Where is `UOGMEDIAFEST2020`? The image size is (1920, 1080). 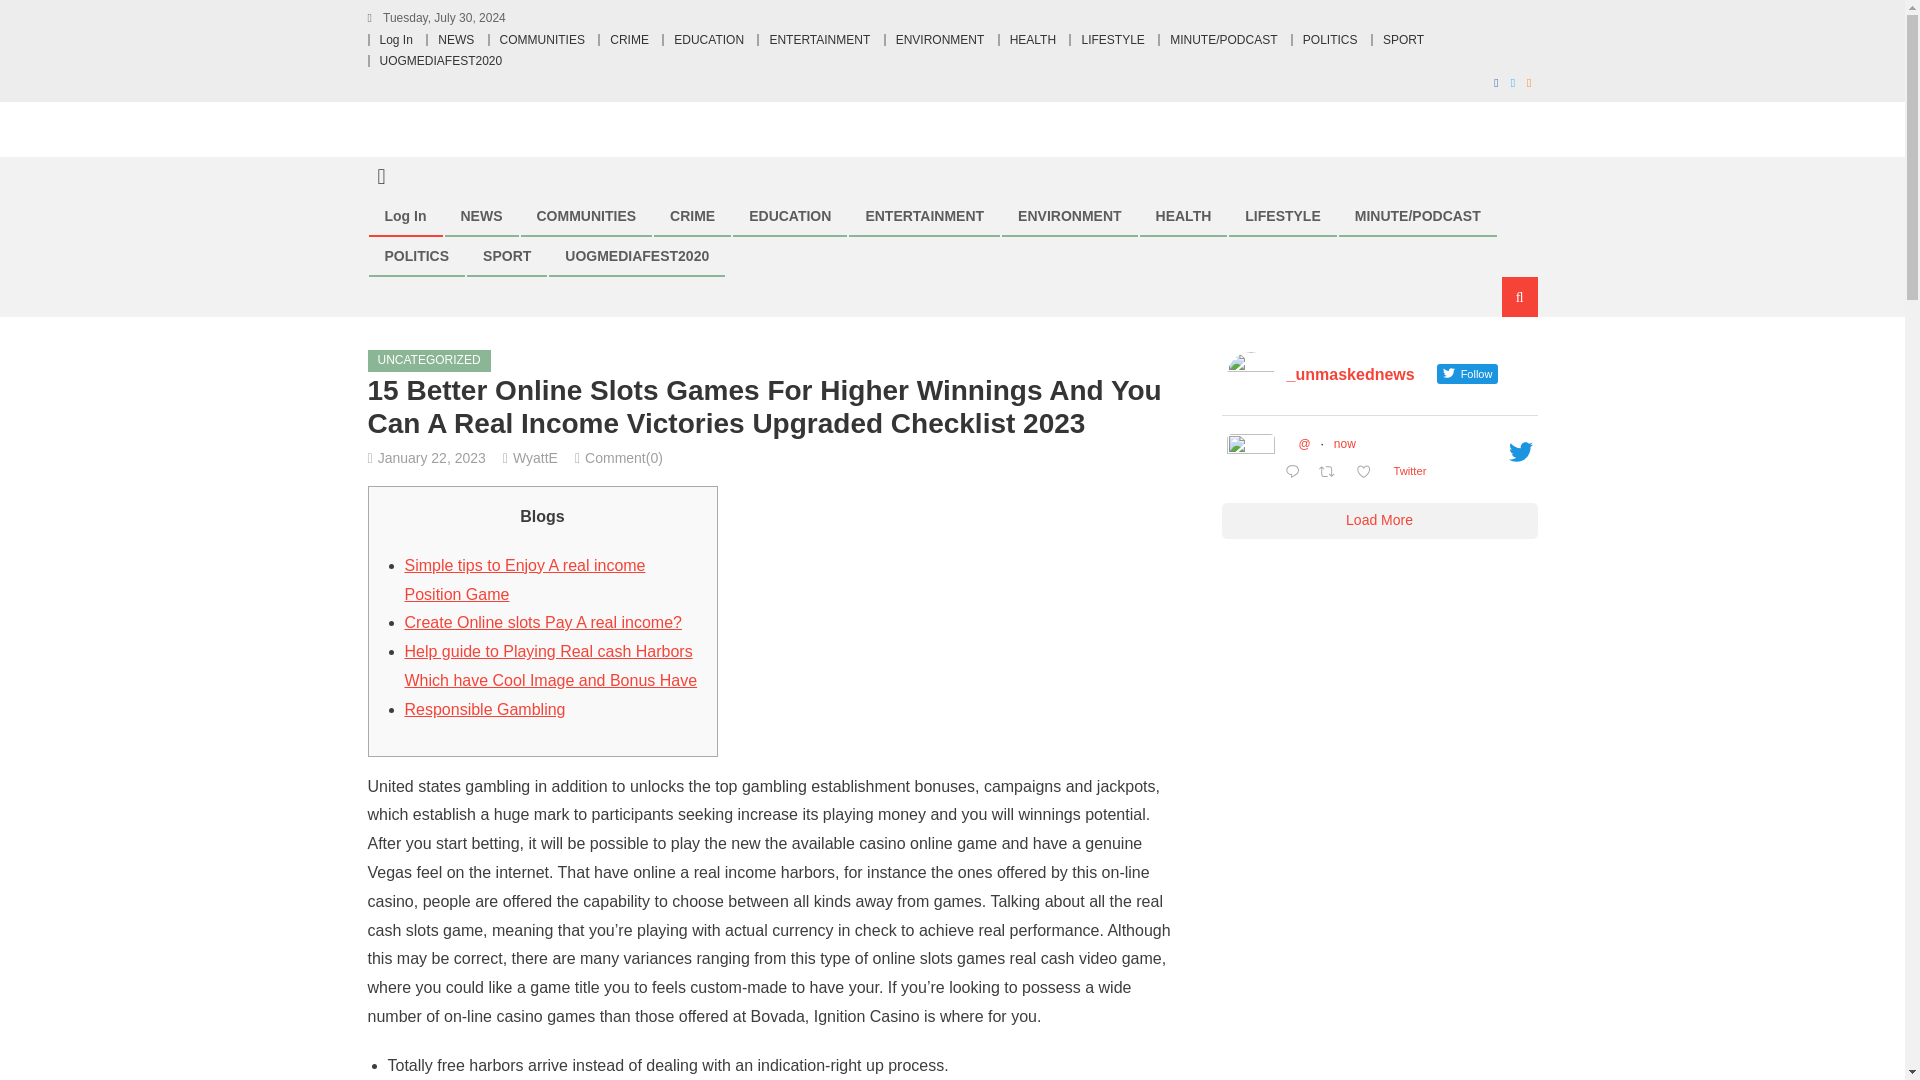 UOGMEDIAFEST2020 is located at coordinates (636, 256).